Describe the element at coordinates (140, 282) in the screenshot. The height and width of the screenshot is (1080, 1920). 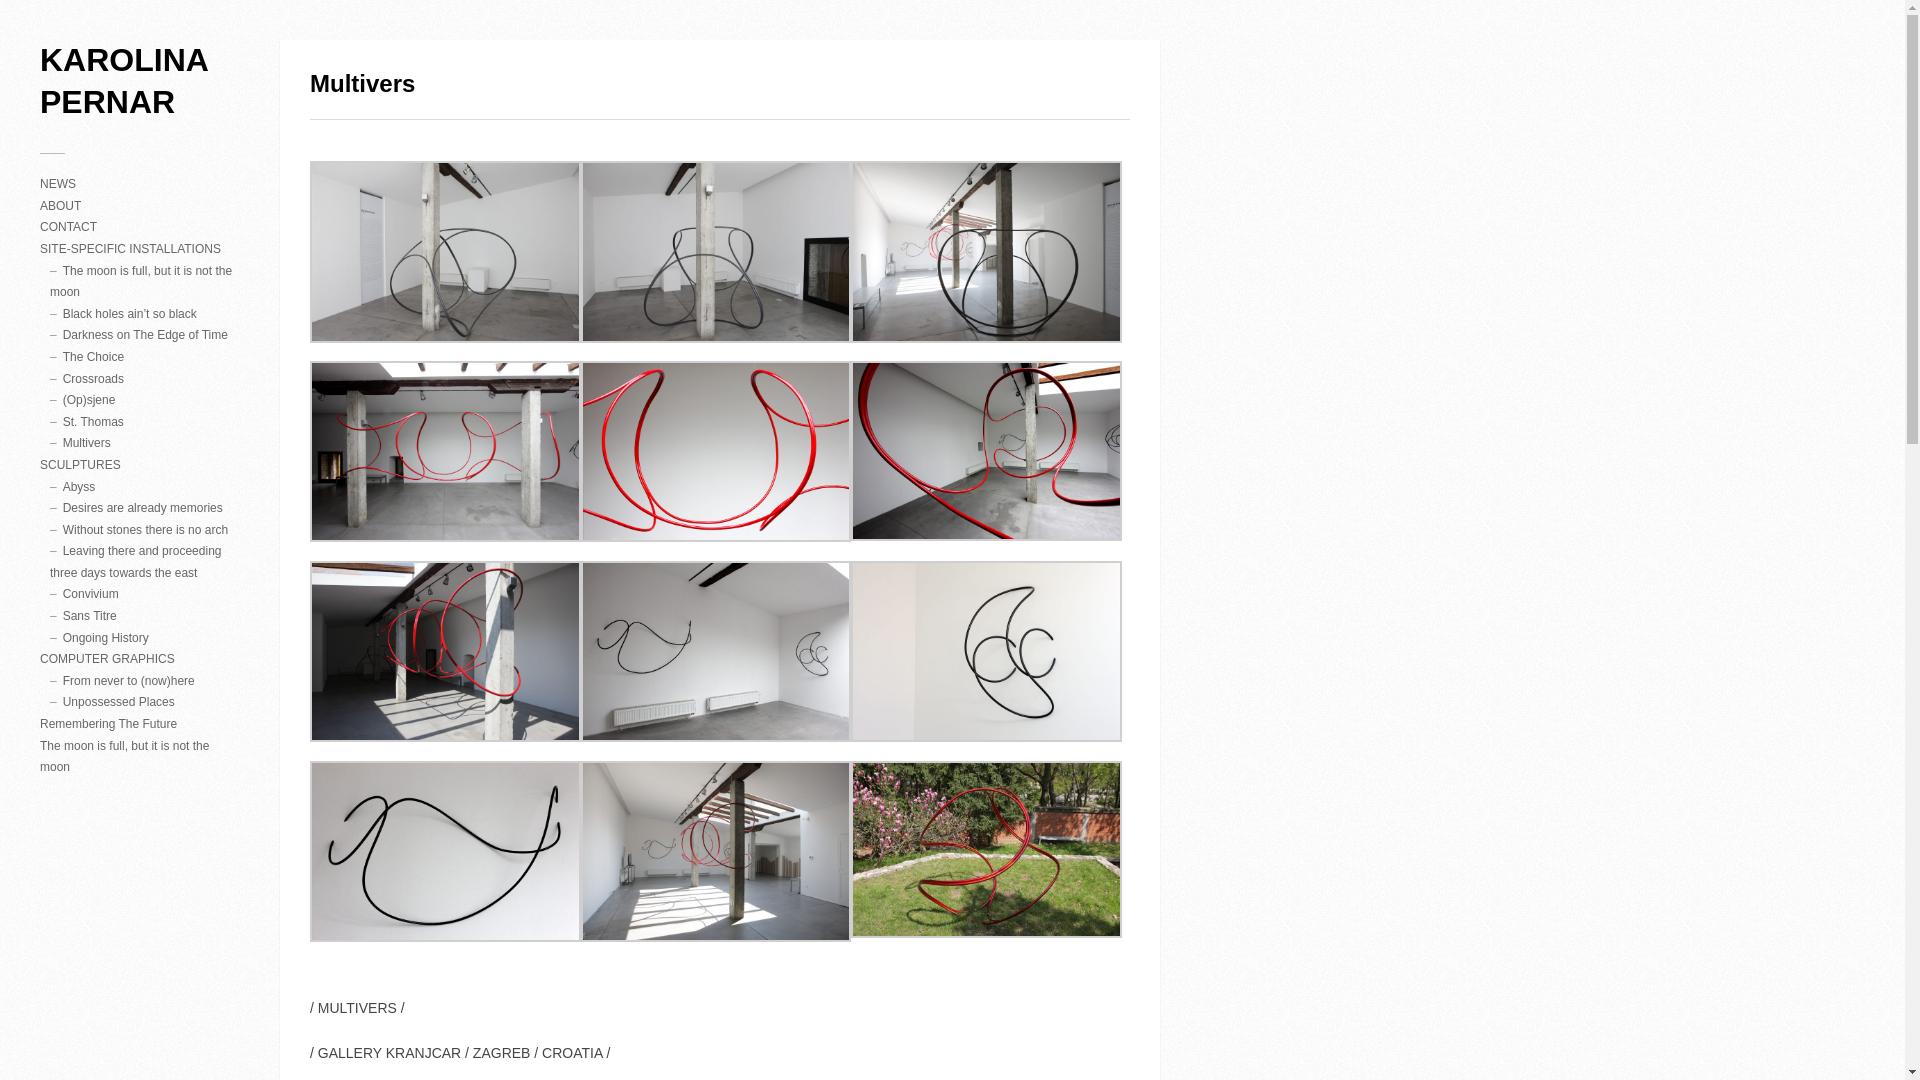
I see `The moon is full, but it is not the moon` at that location.